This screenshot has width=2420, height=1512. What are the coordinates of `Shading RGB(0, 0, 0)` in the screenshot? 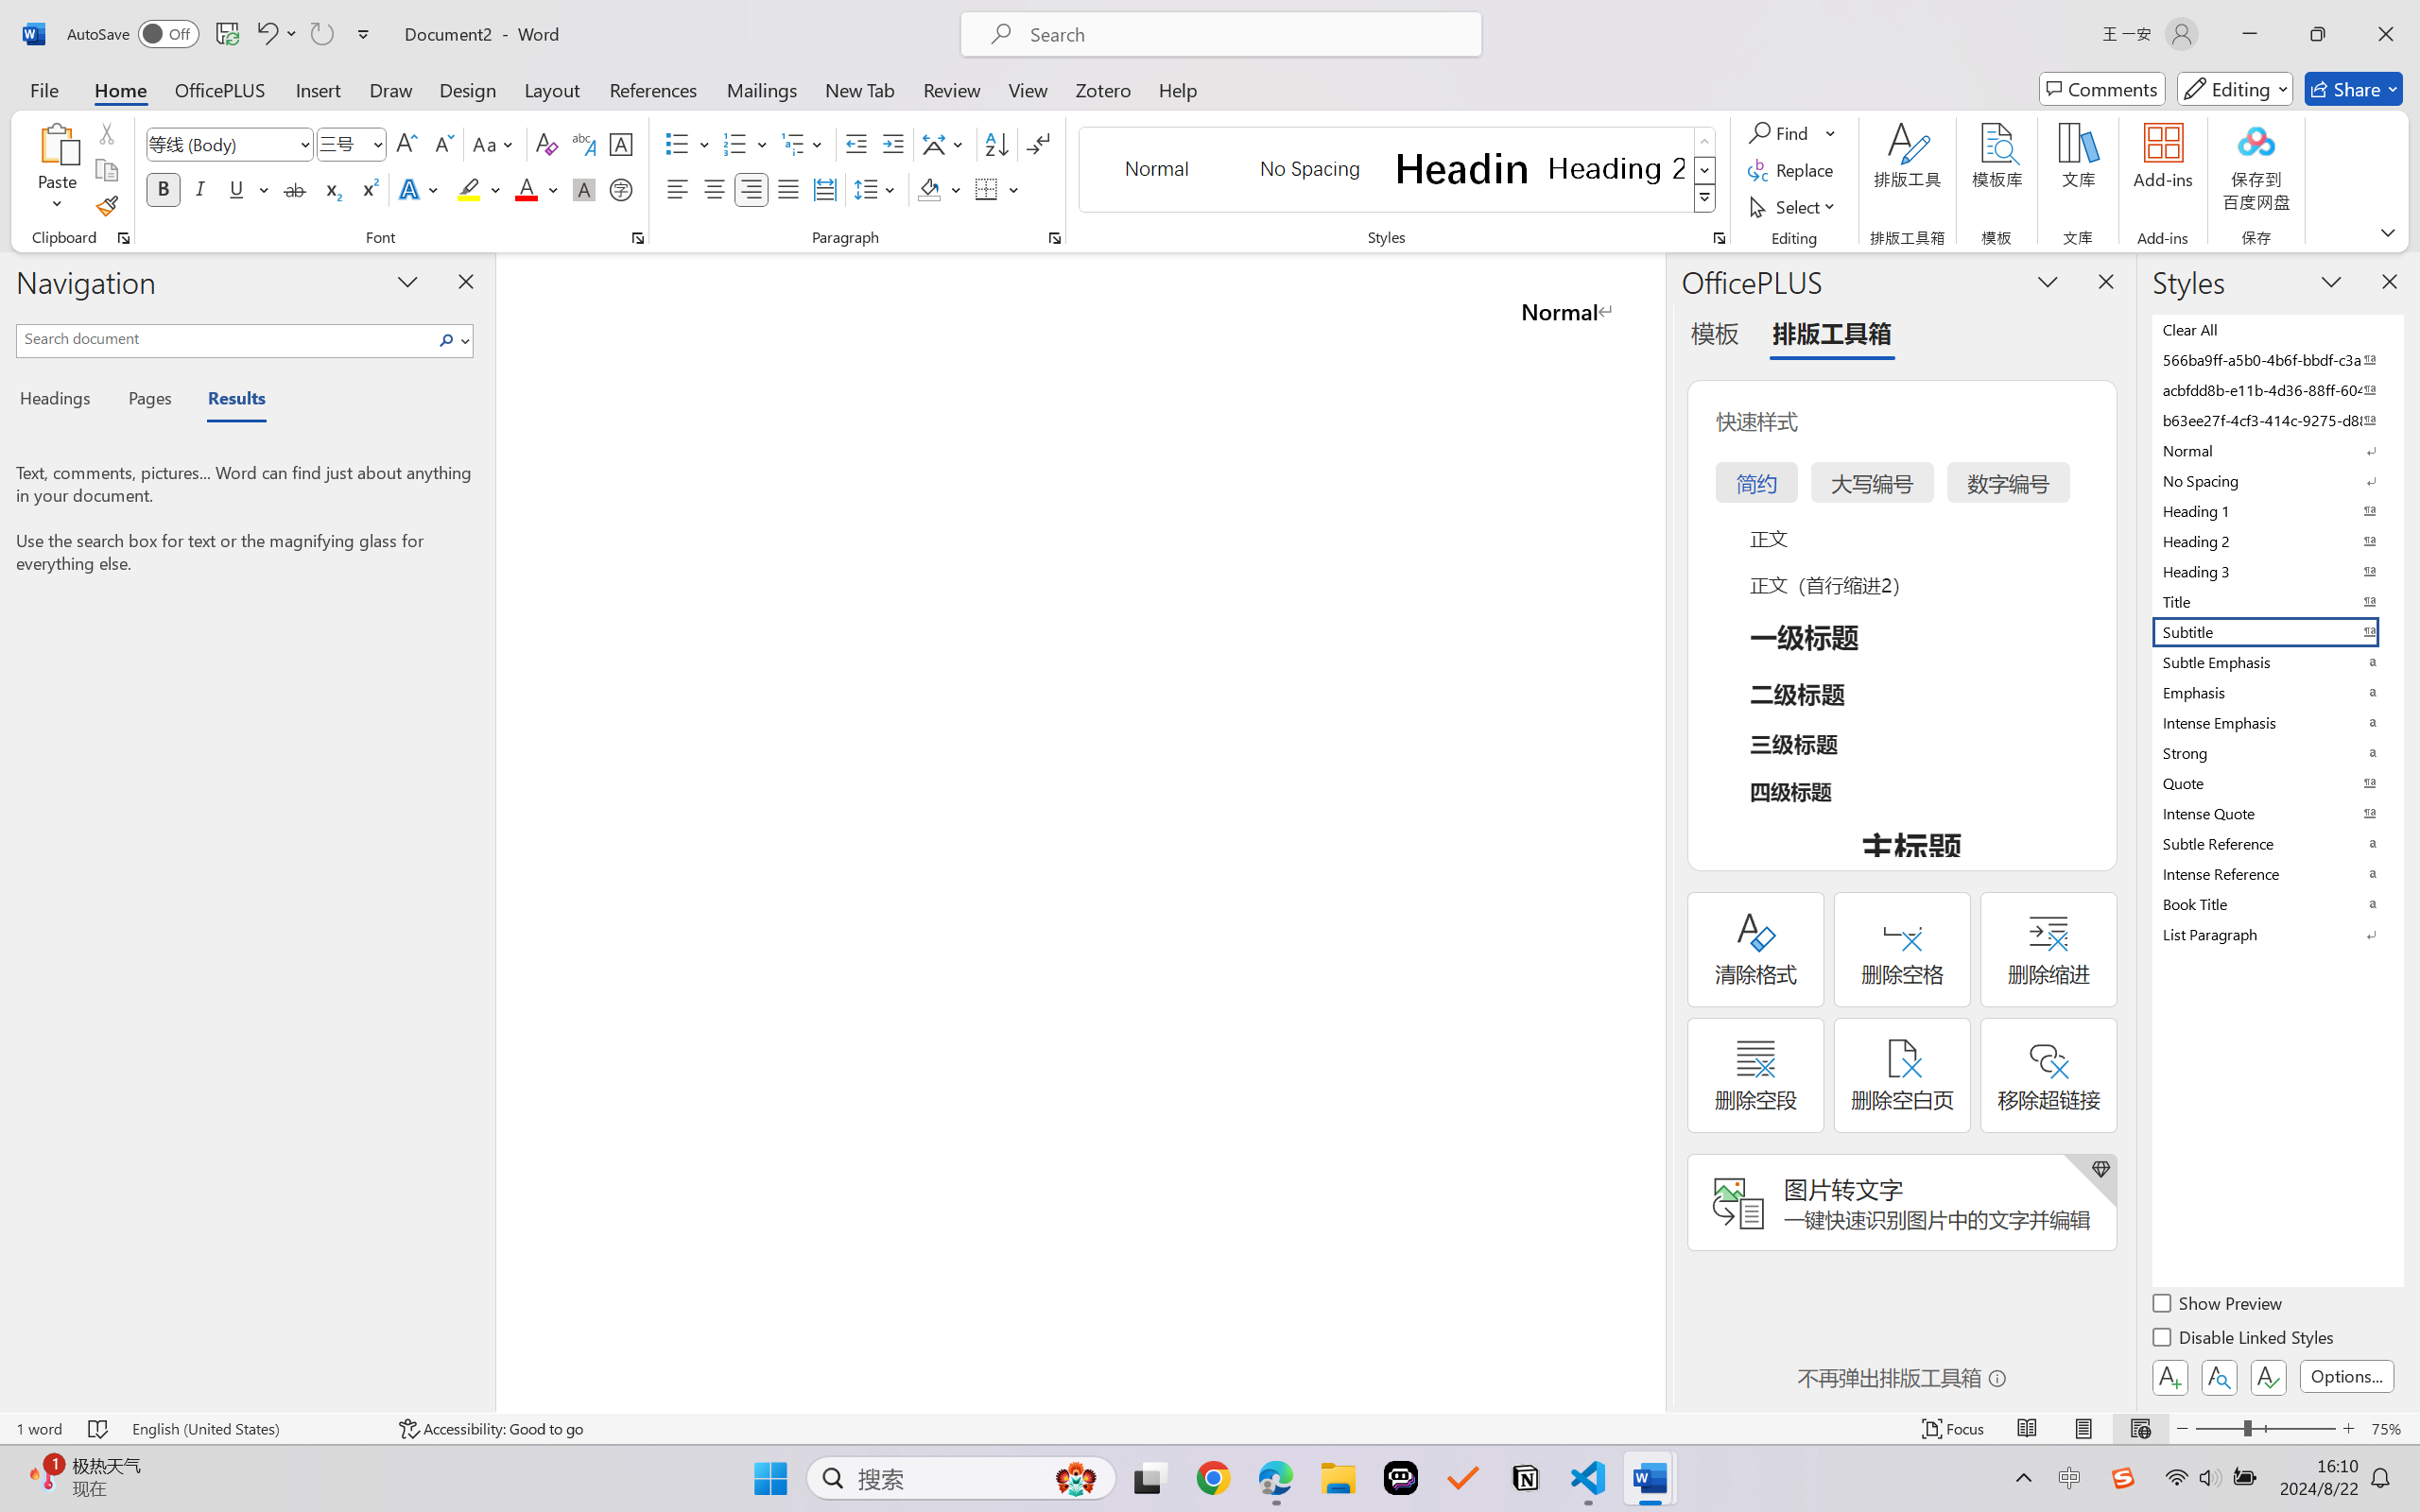 It's located at (928, 189).